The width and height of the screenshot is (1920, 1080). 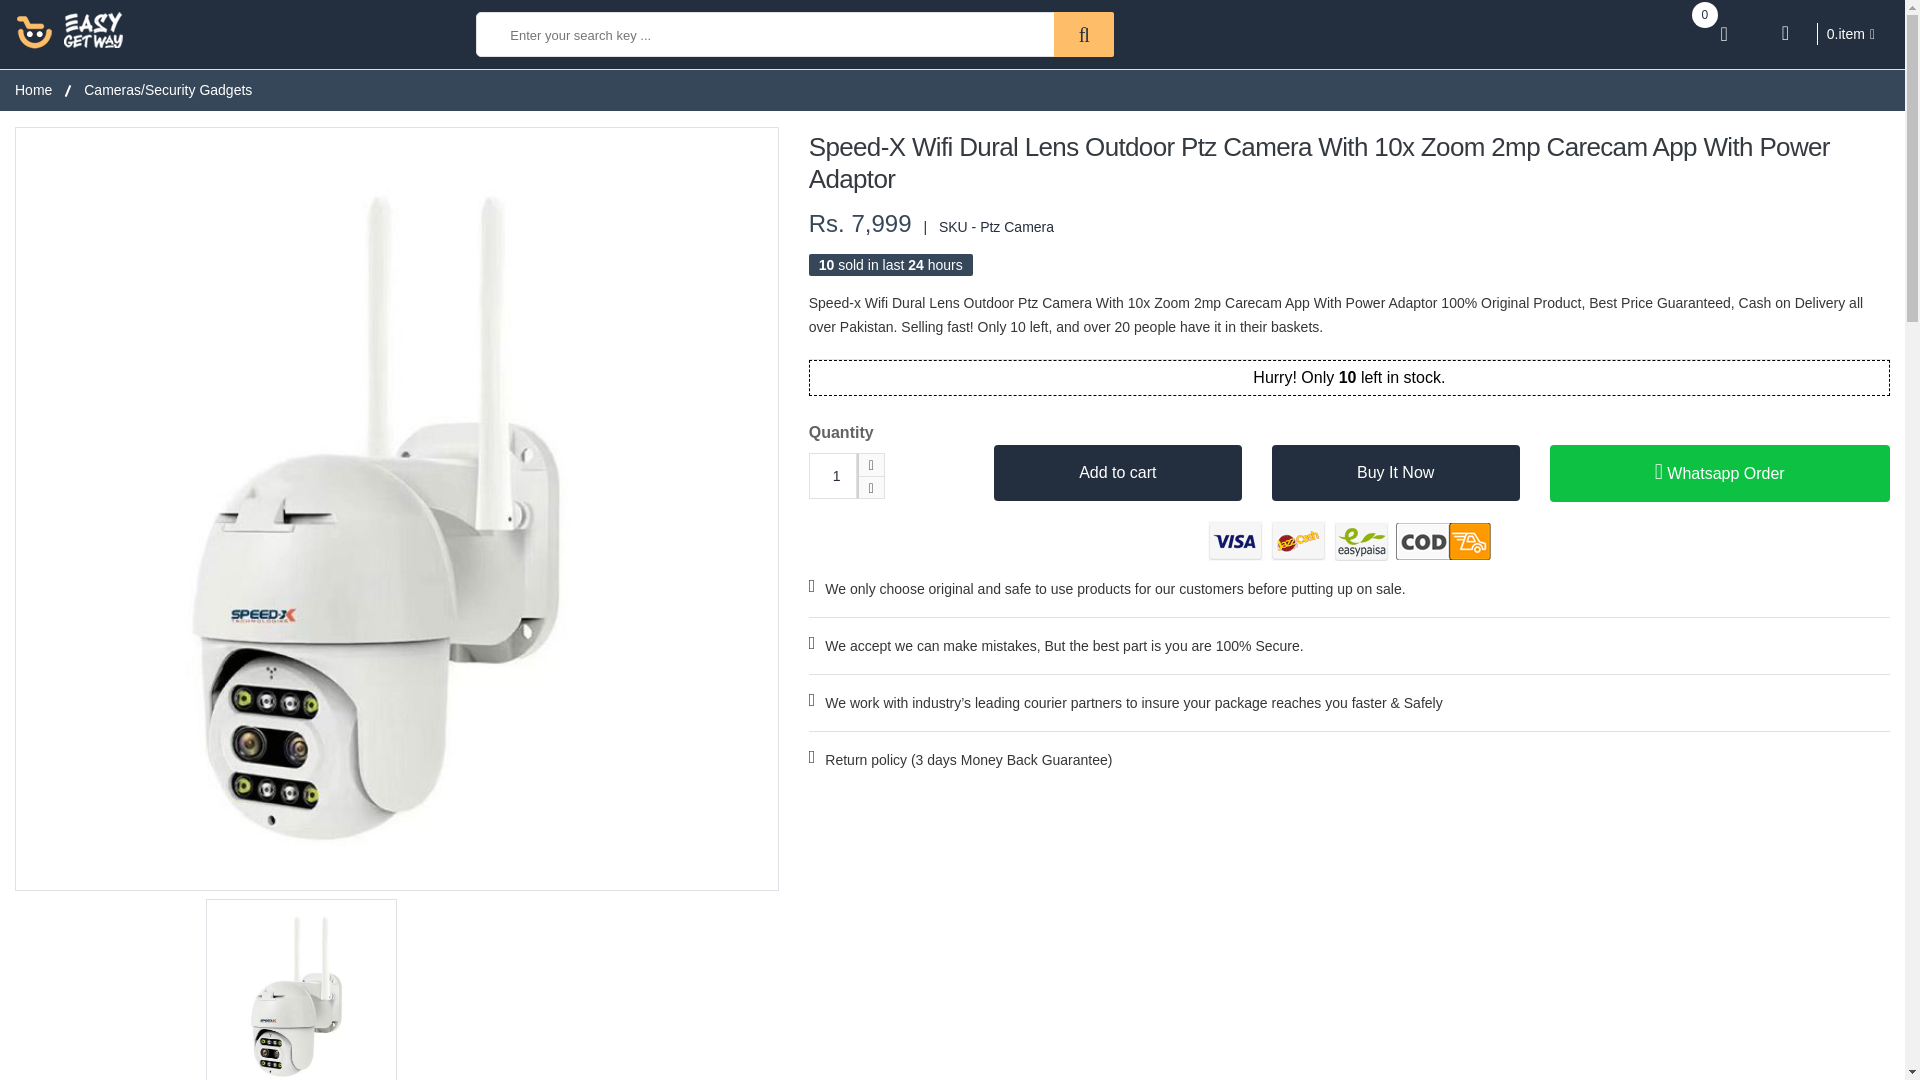 What do you see at coordinates (1348, 540) in the screenshot?
I see `We Accept` at bounding box center [1348, 540].